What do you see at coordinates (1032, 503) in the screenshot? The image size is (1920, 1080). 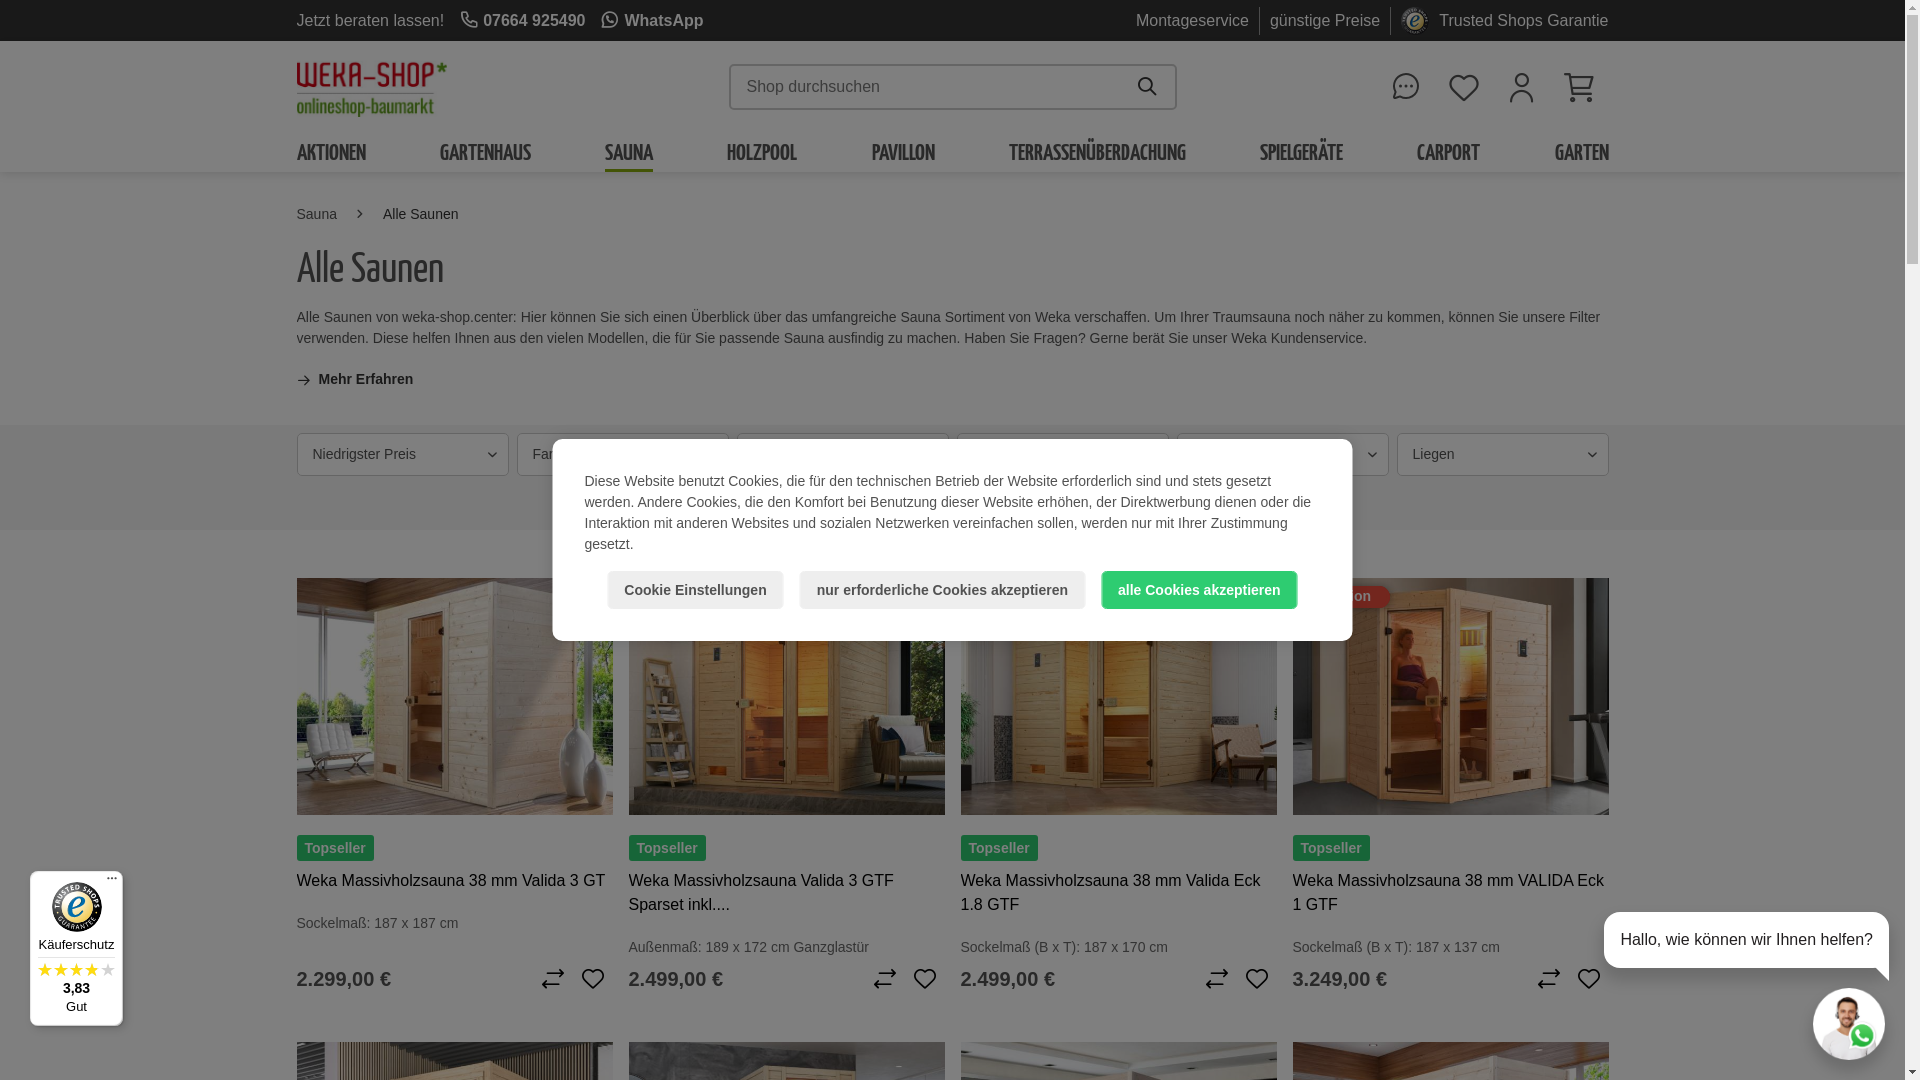 I see `Produkte anzeigen` at bounding box center [1032, 503].